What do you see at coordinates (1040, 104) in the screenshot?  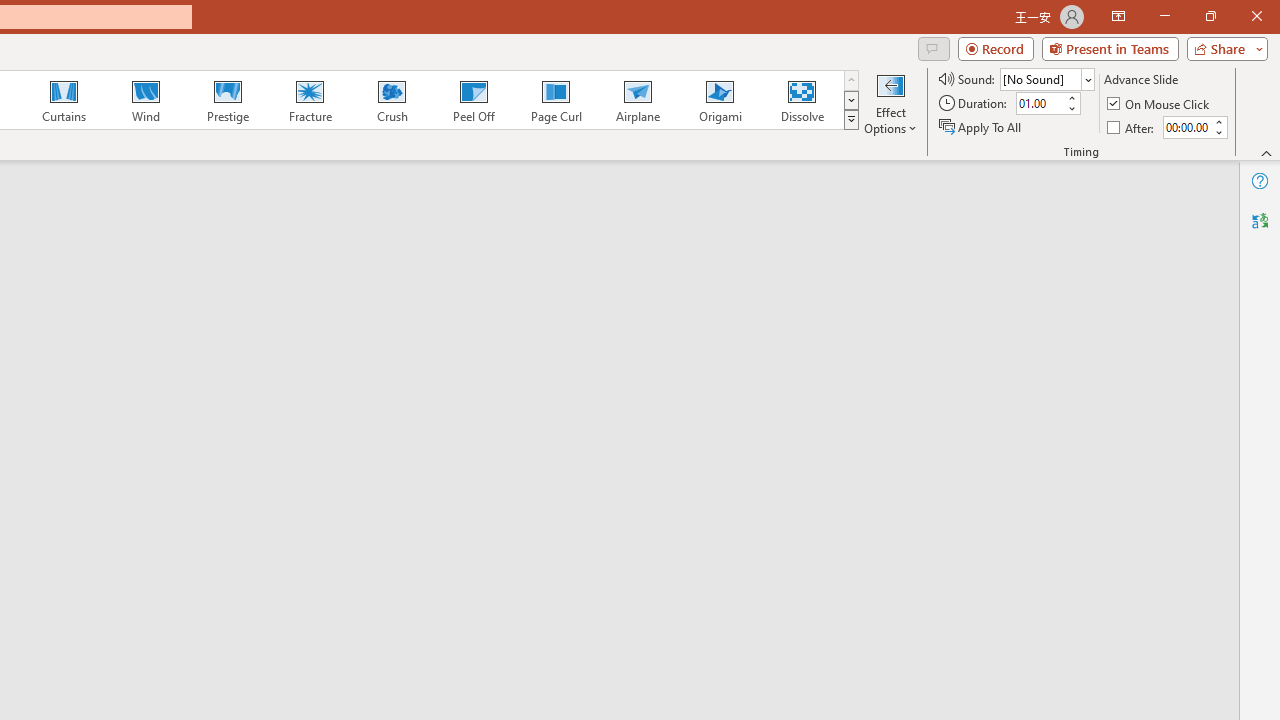 I see `Duration` at bounding box center [1040, 104].